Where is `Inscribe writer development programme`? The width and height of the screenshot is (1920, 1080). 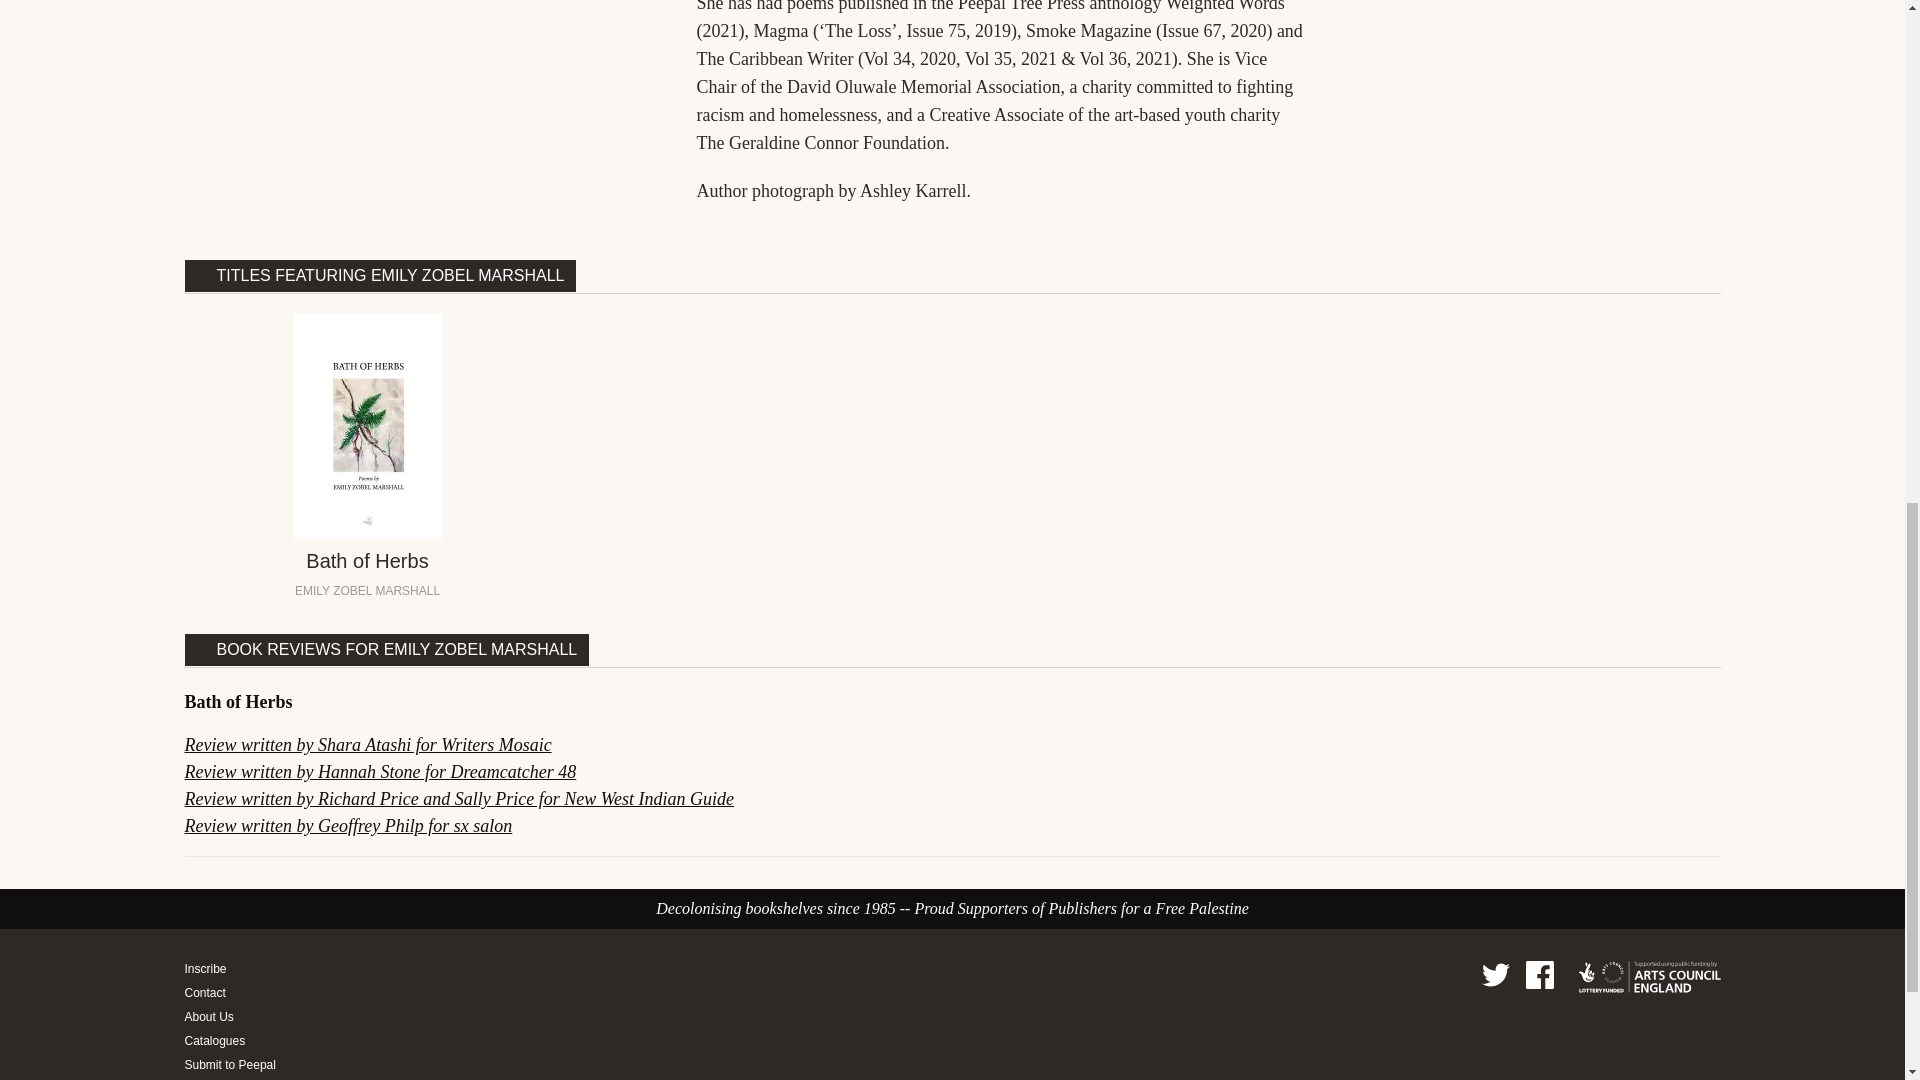
Inscribe writer development programme is located at coordinates (234, 969).